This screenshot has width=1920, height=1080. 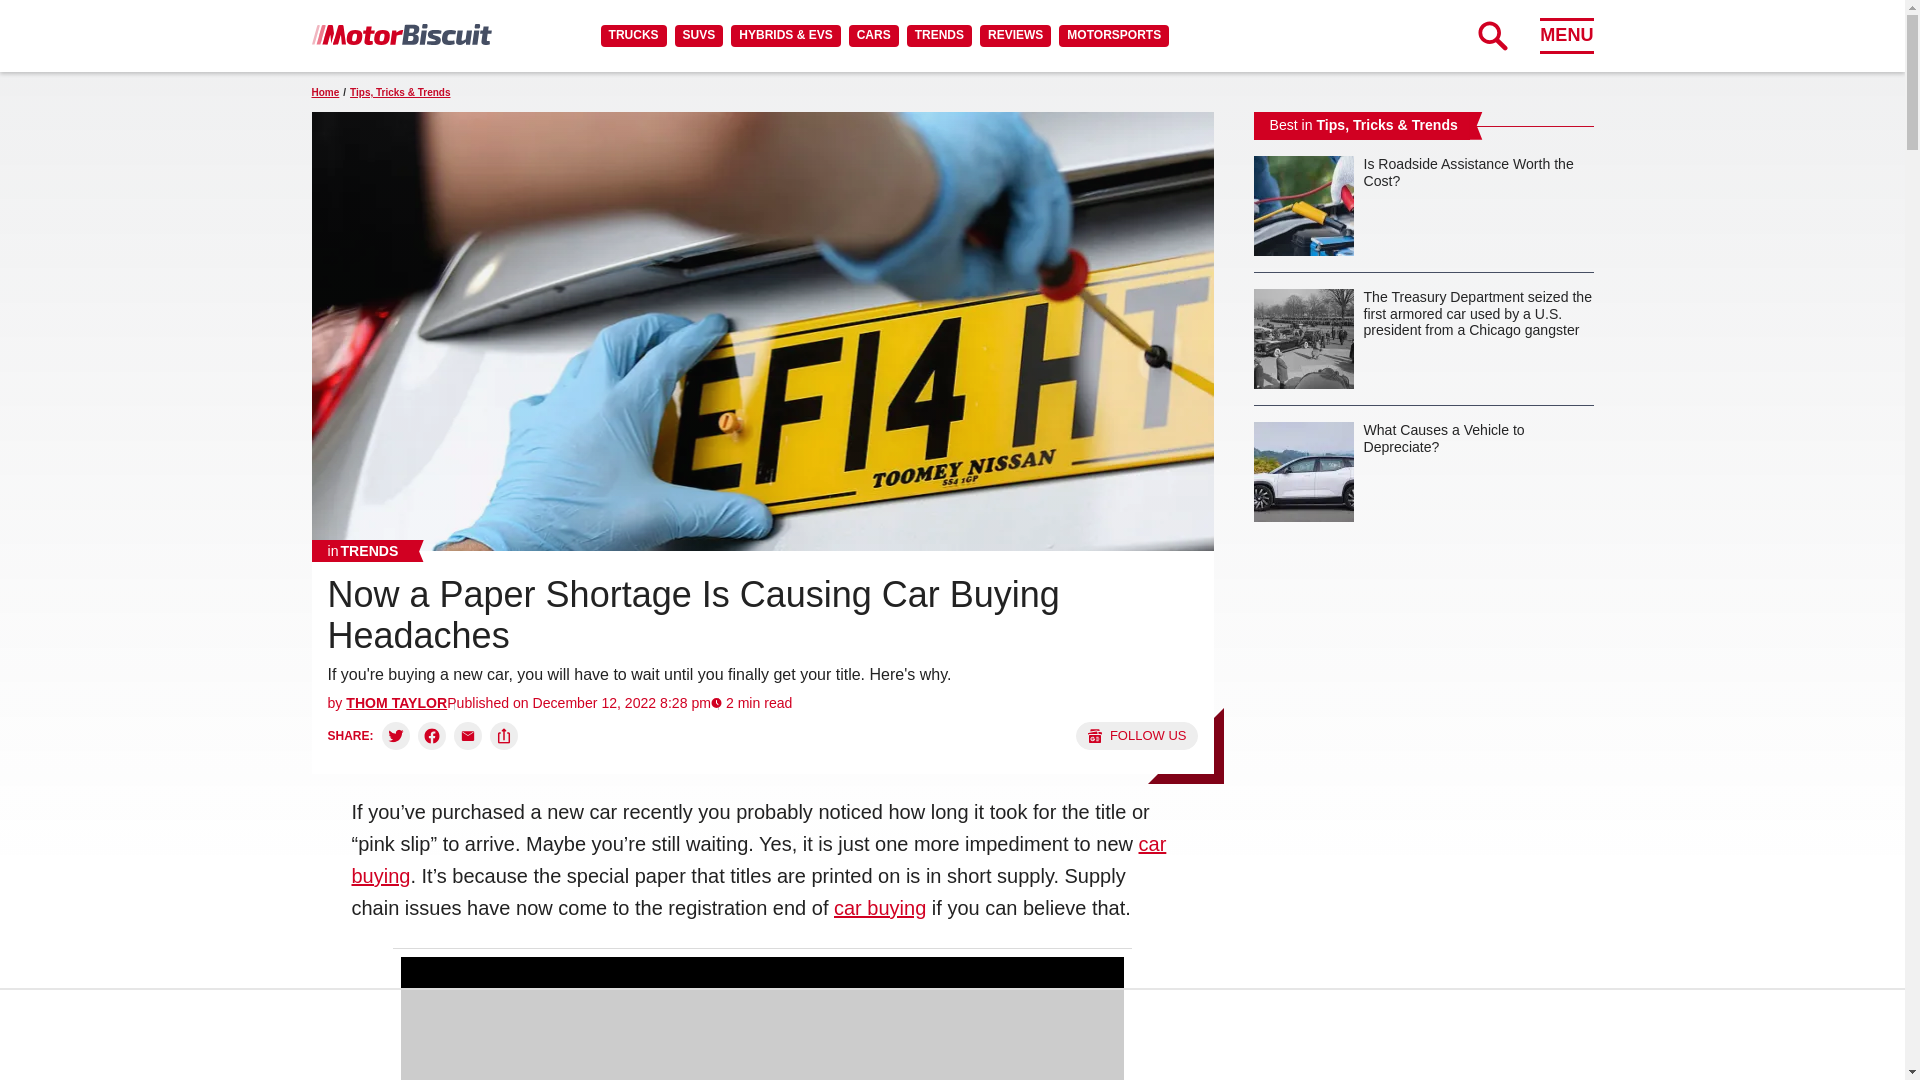 What do you see at coordinates (504, 736) in the screenshot?
I see `Copy link and share: ` at bounding box center [504, 736].